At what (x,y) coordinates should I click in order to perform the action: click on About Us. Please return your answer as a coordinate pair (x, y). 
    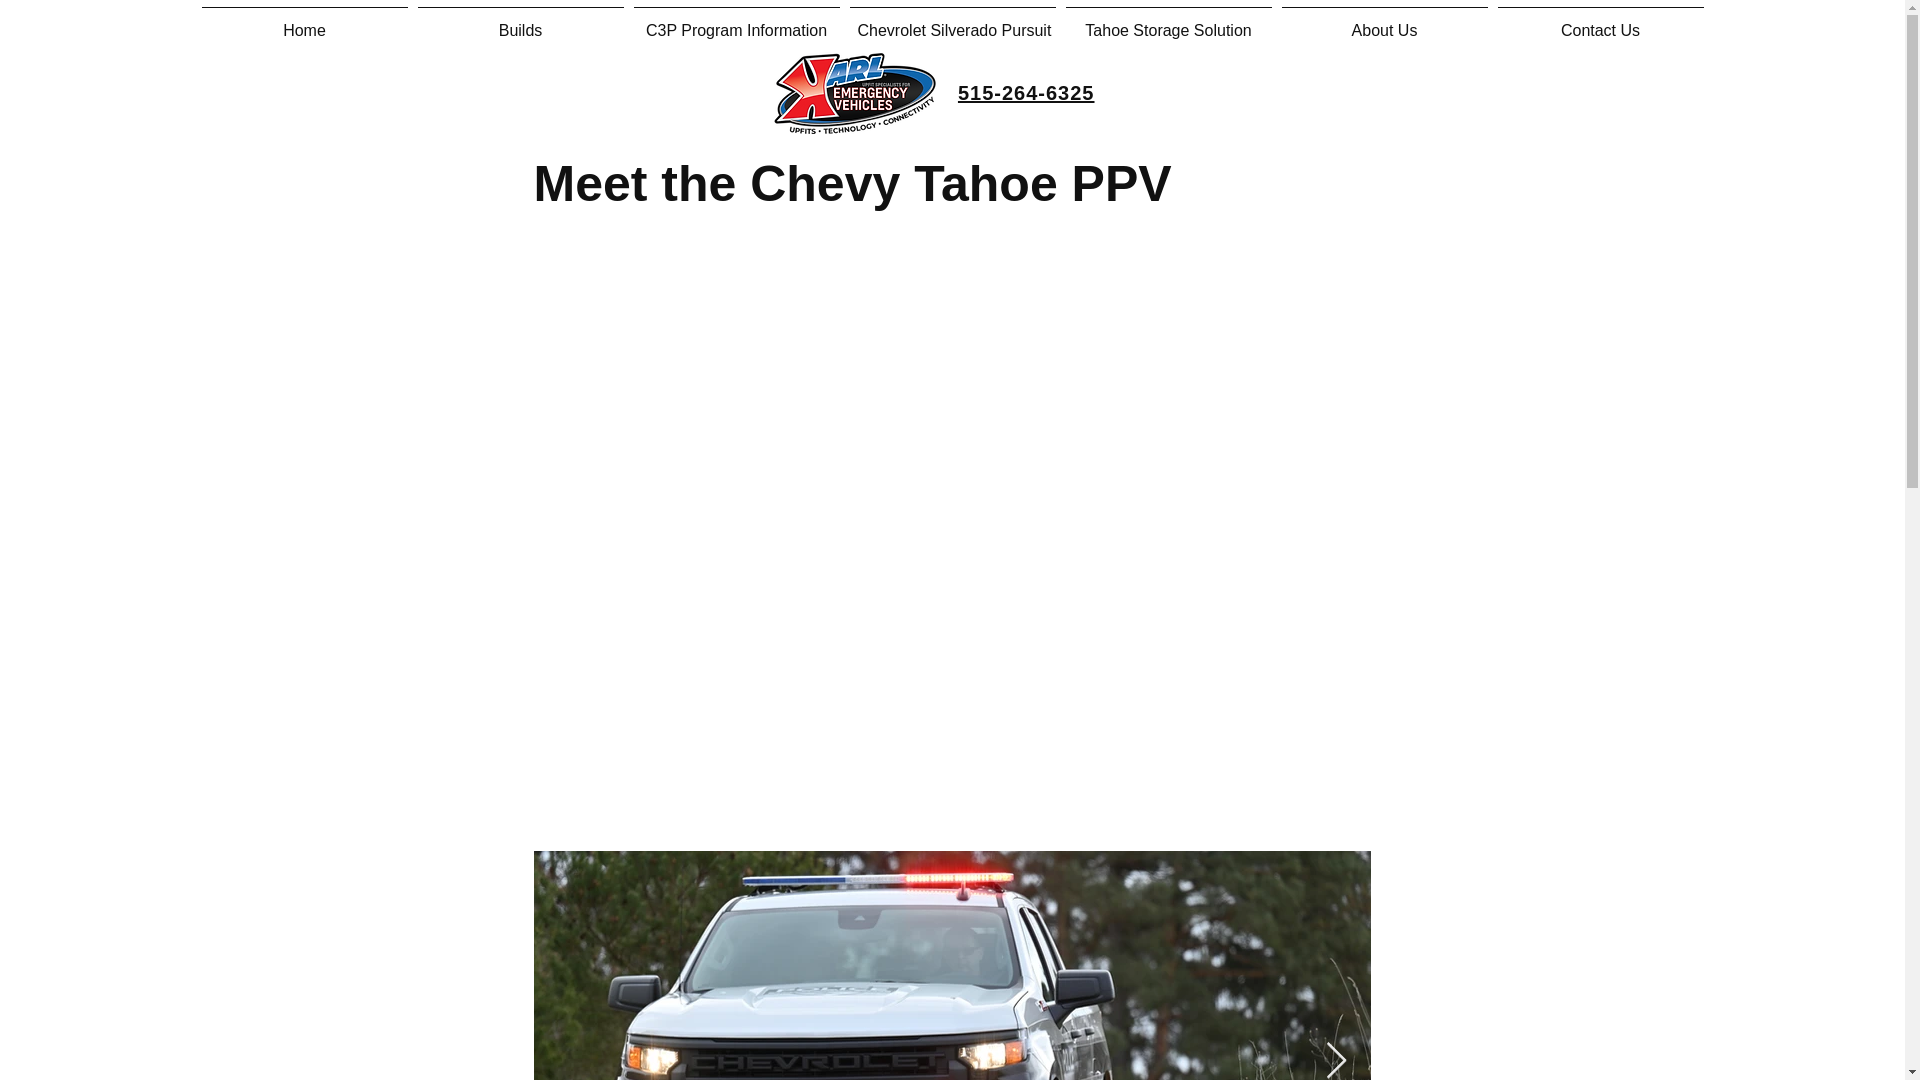
    Looking at the image, I should click on (1384, 21).